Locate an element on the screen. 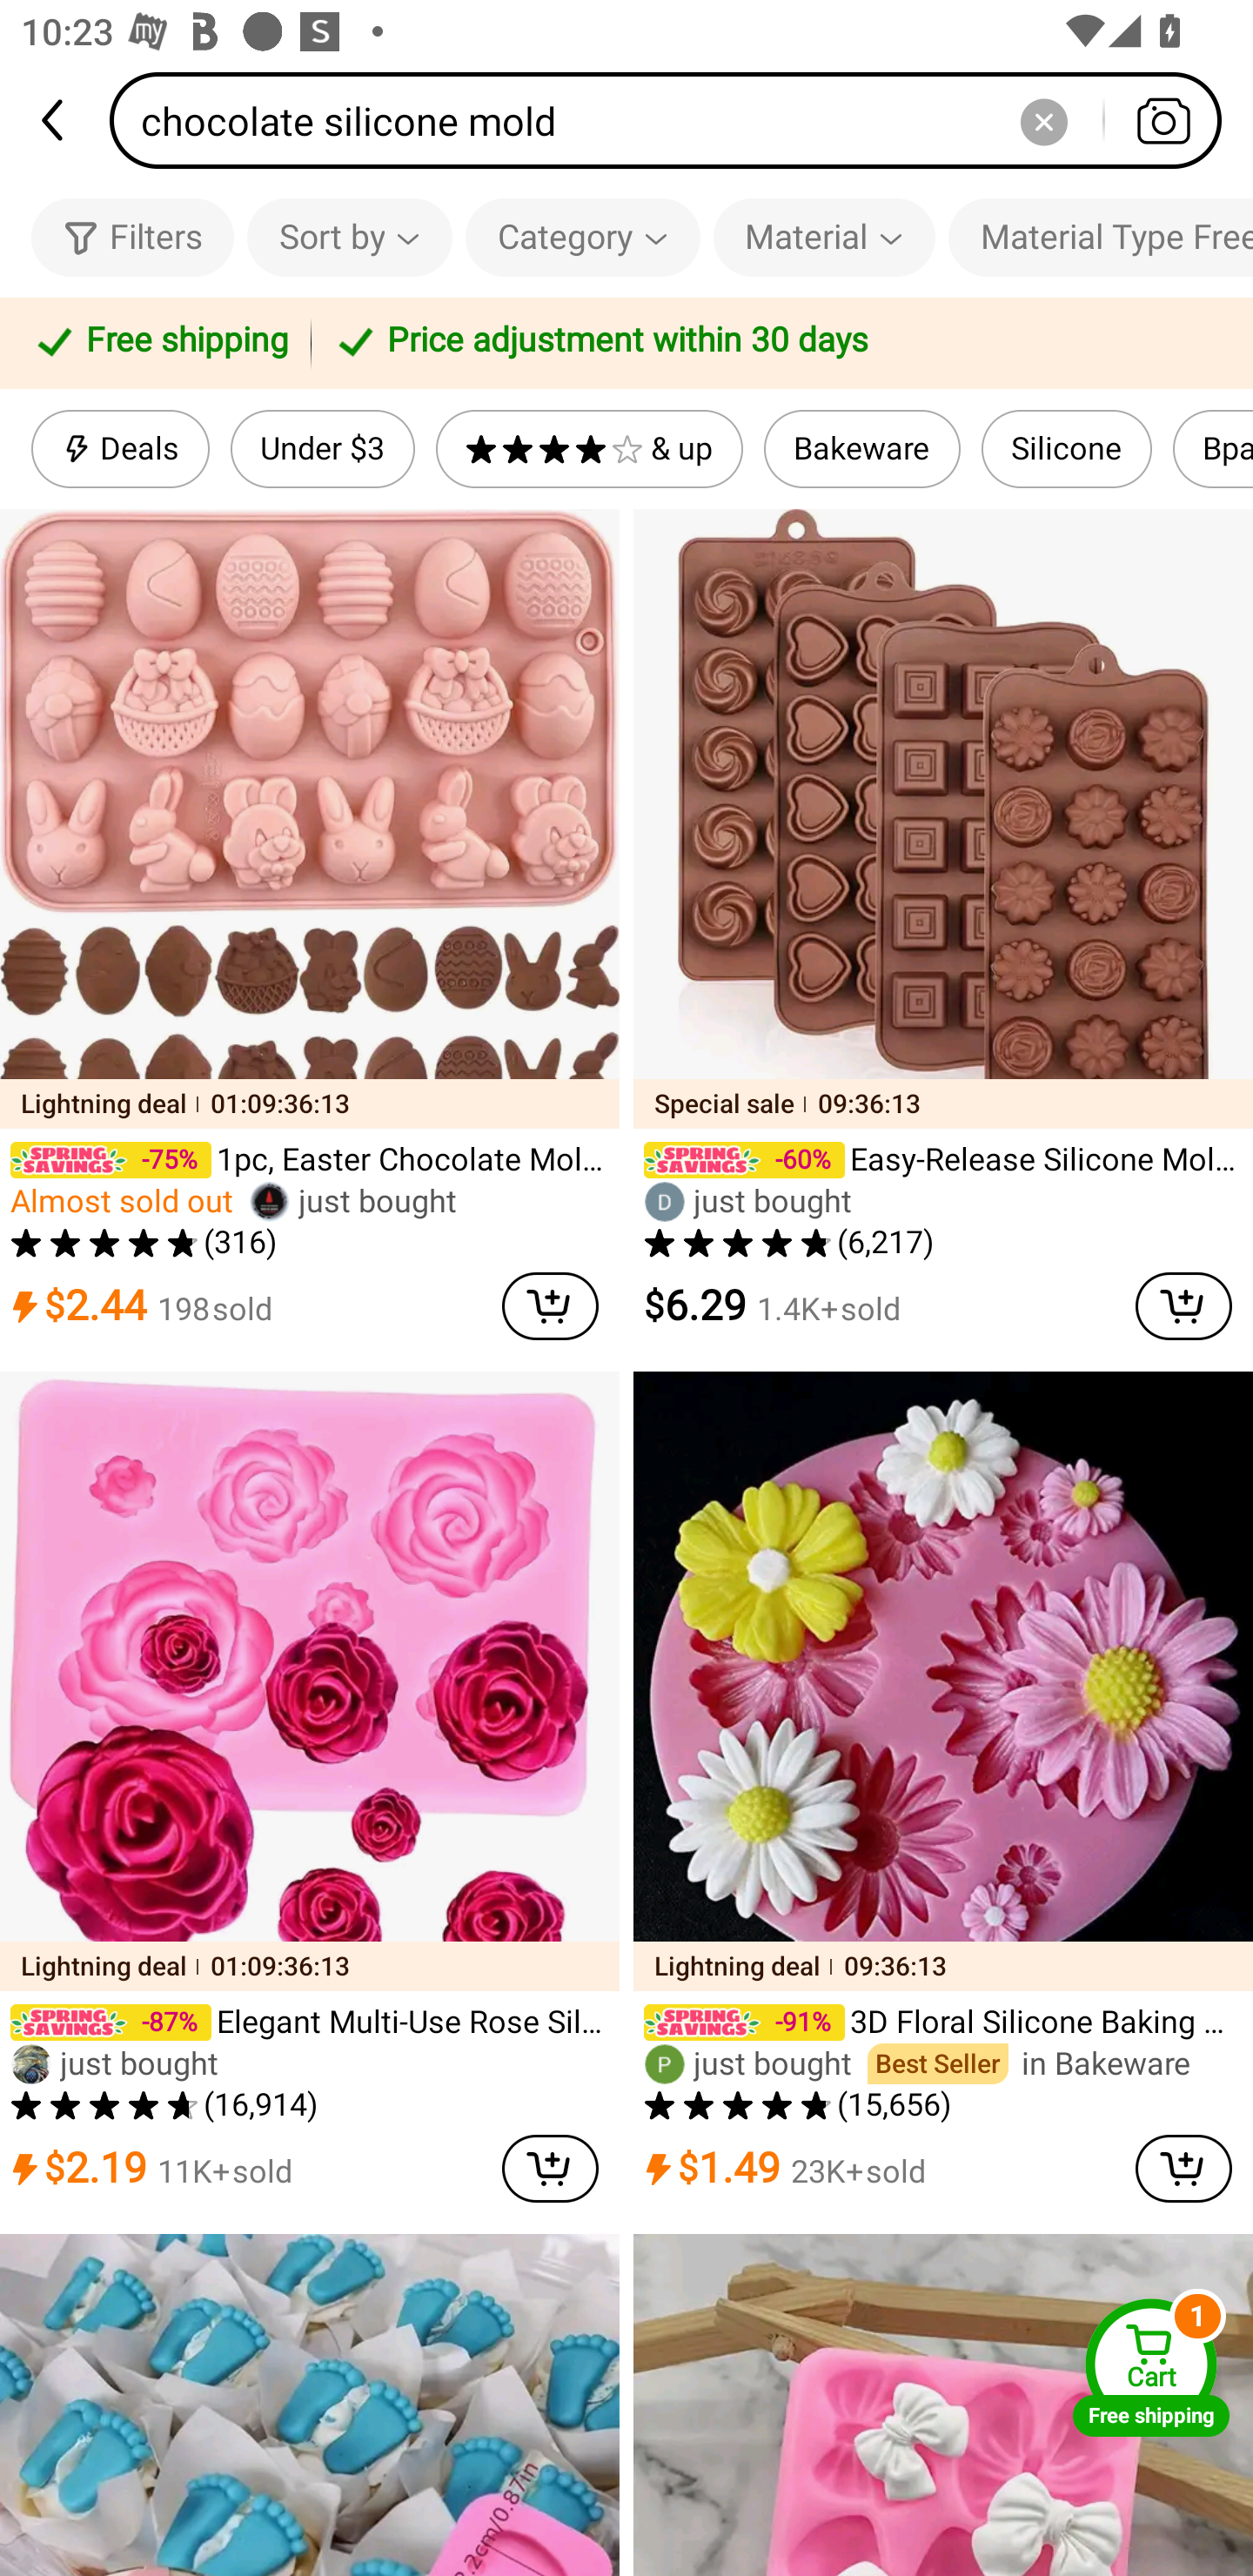 The height and width of the screenshot is (2576, 1253). Category is located at coordinates (583, 237).